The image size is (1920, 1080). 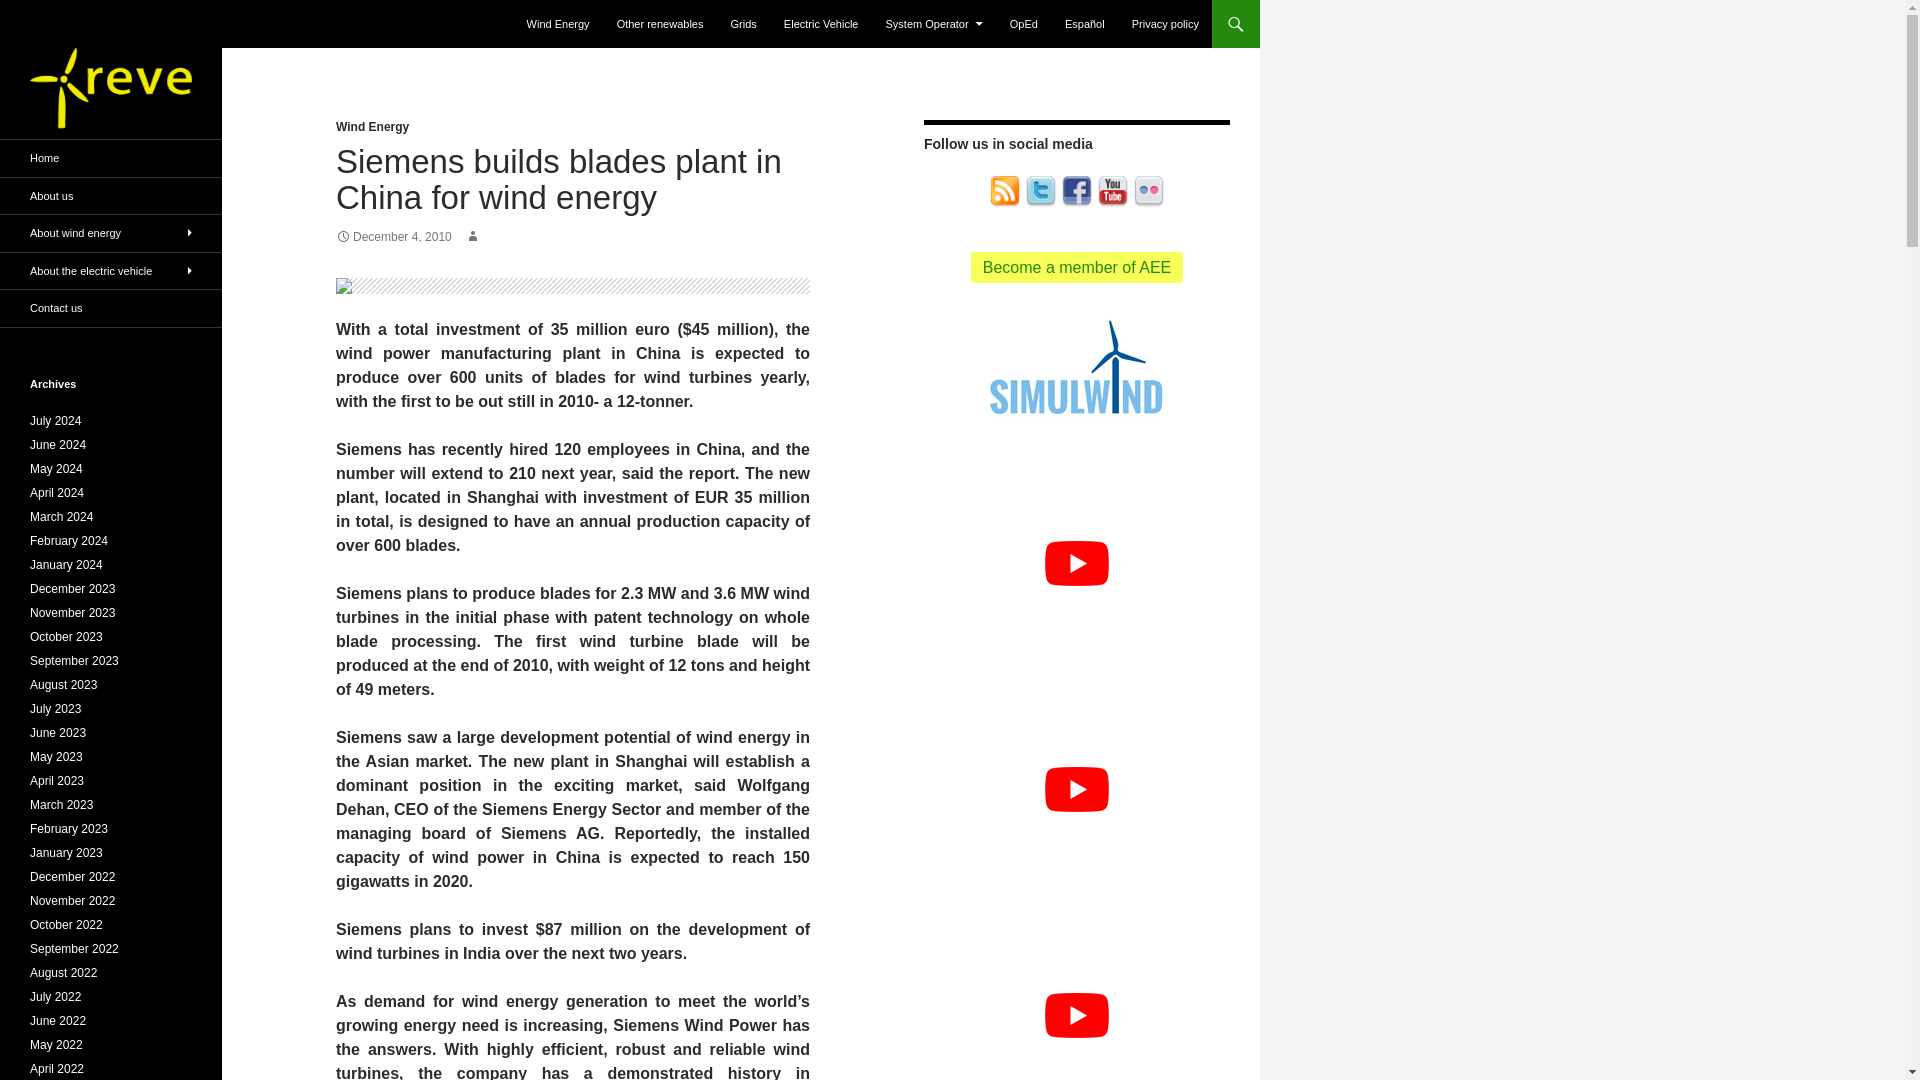 I want to click on RSS, so click(x=1004, y=190).